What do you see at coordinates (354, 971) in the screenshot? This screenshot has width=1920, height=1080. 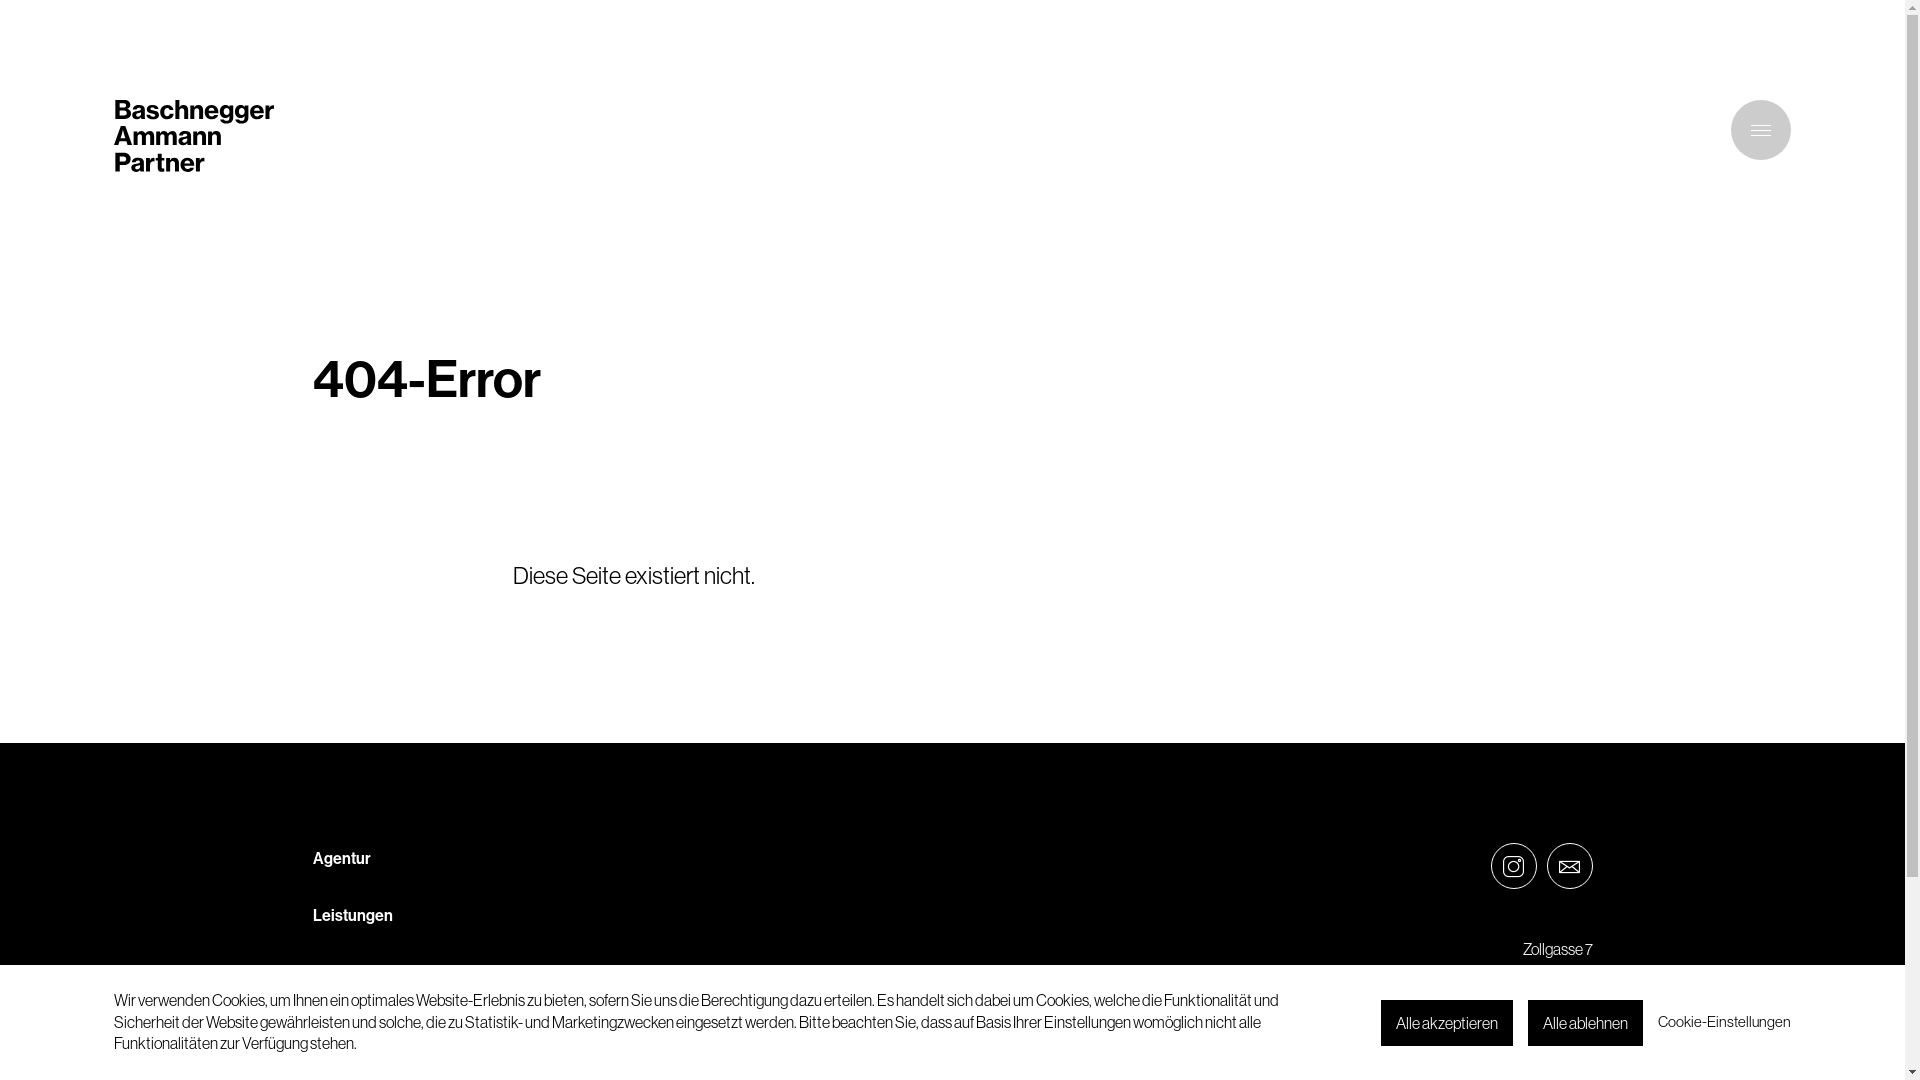 I see `Referenzen` at bounding box center [354, 971].